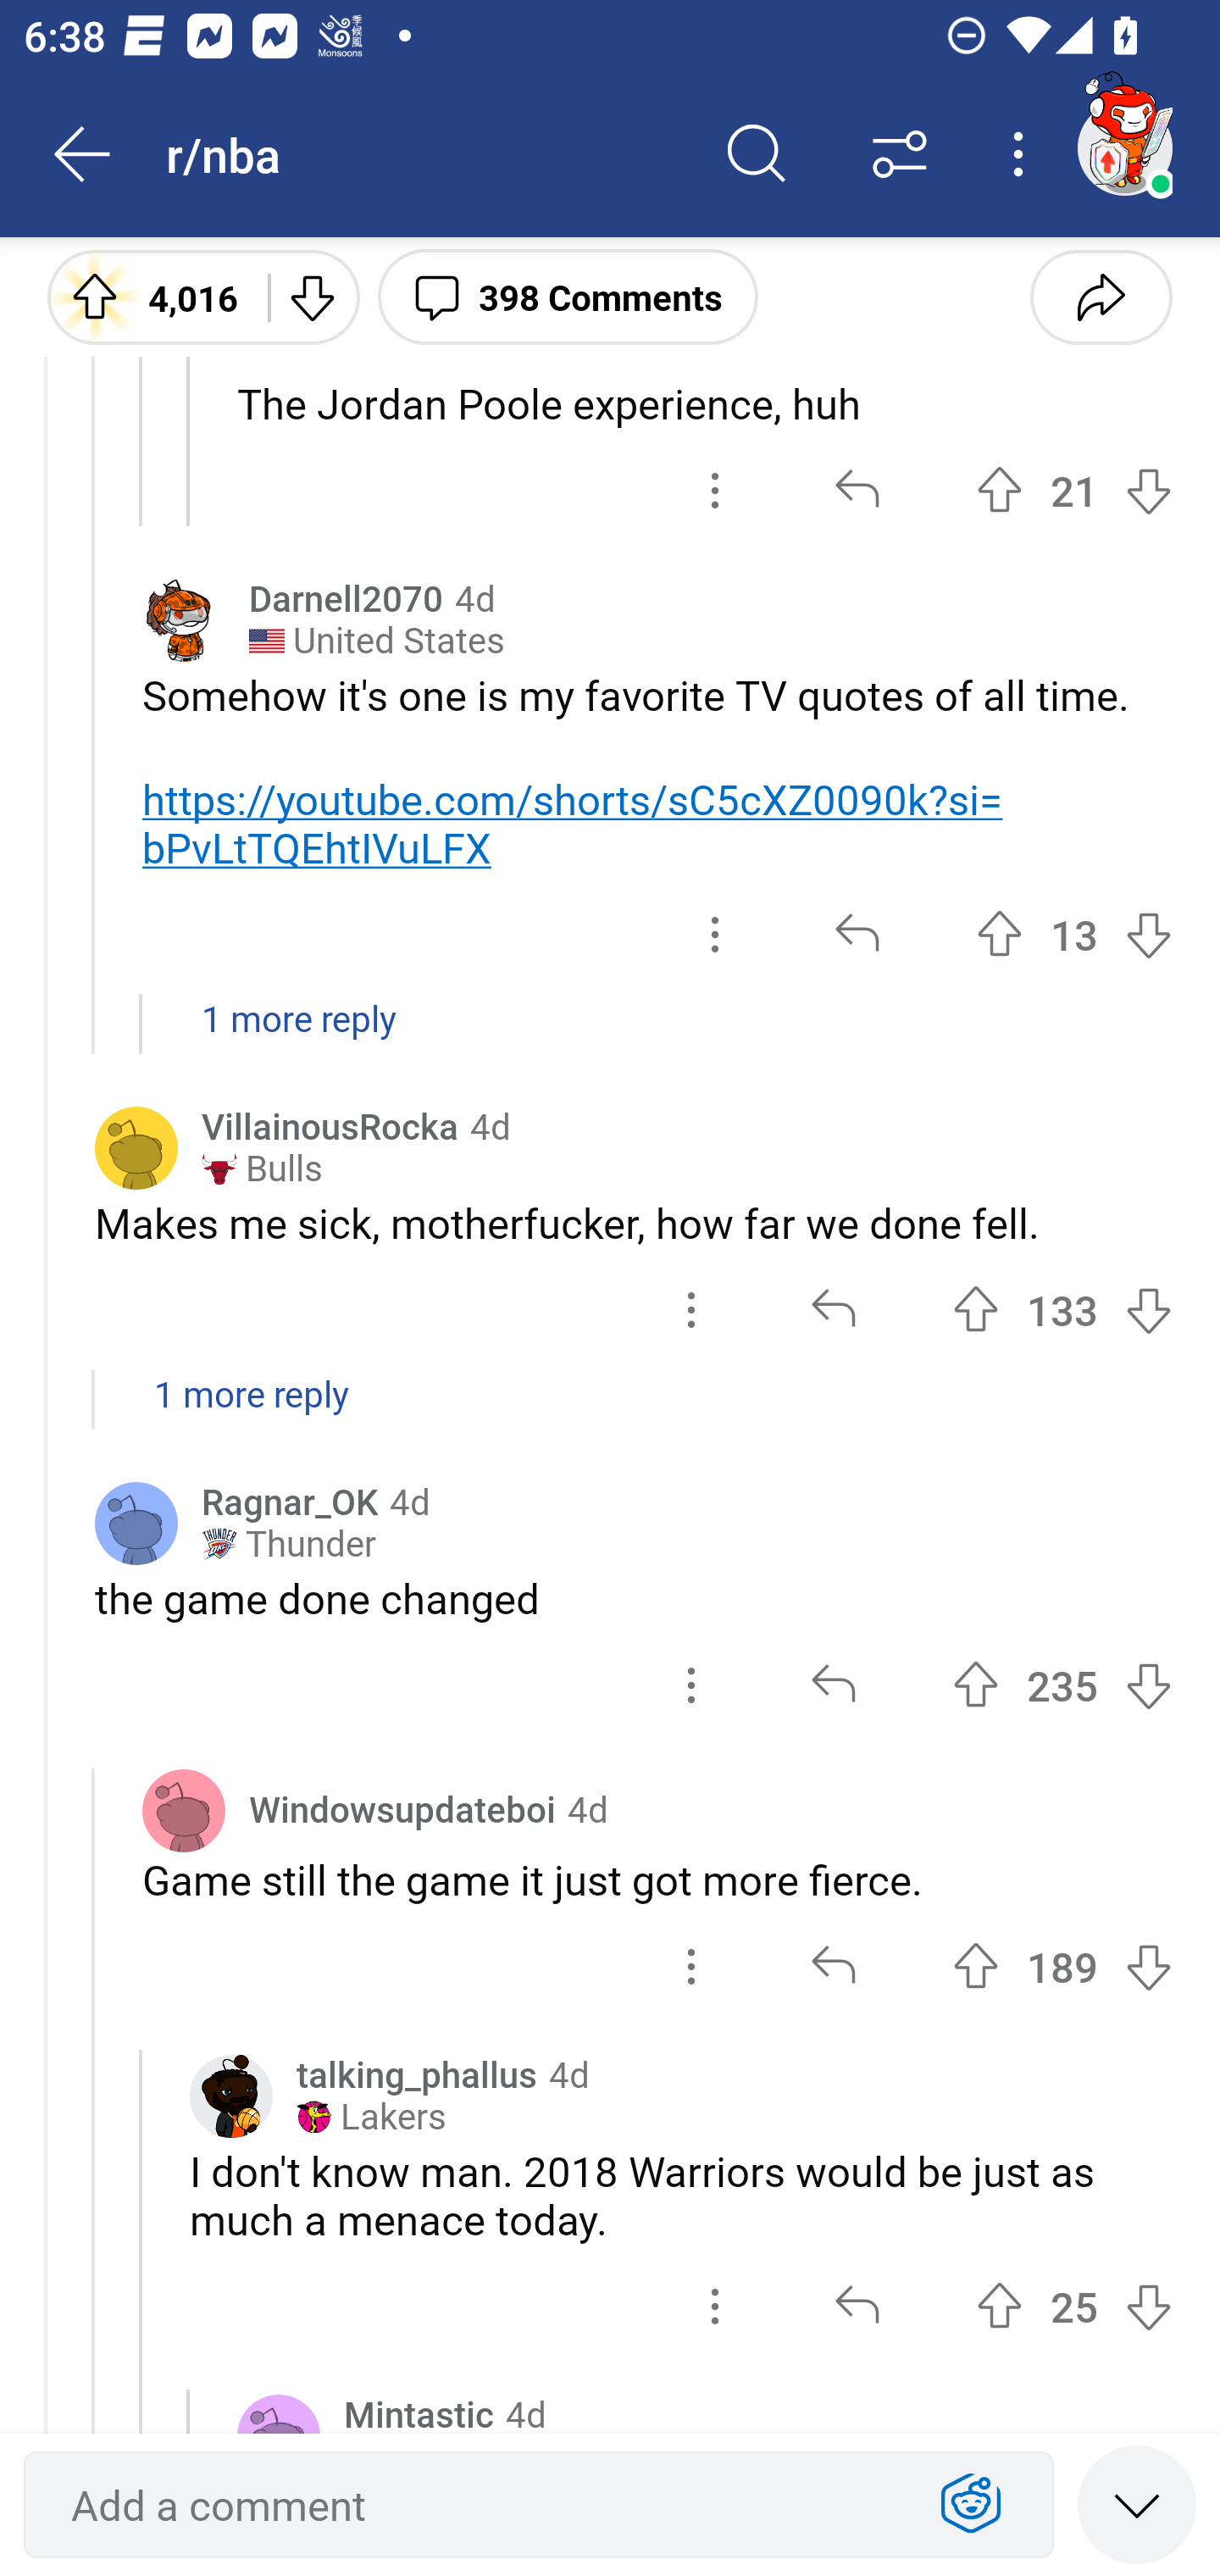 The image size is (1220, 2576). Describe the element at coordinates (371, 2117) in the screenshot. I see `￼ Lakers` at that location.